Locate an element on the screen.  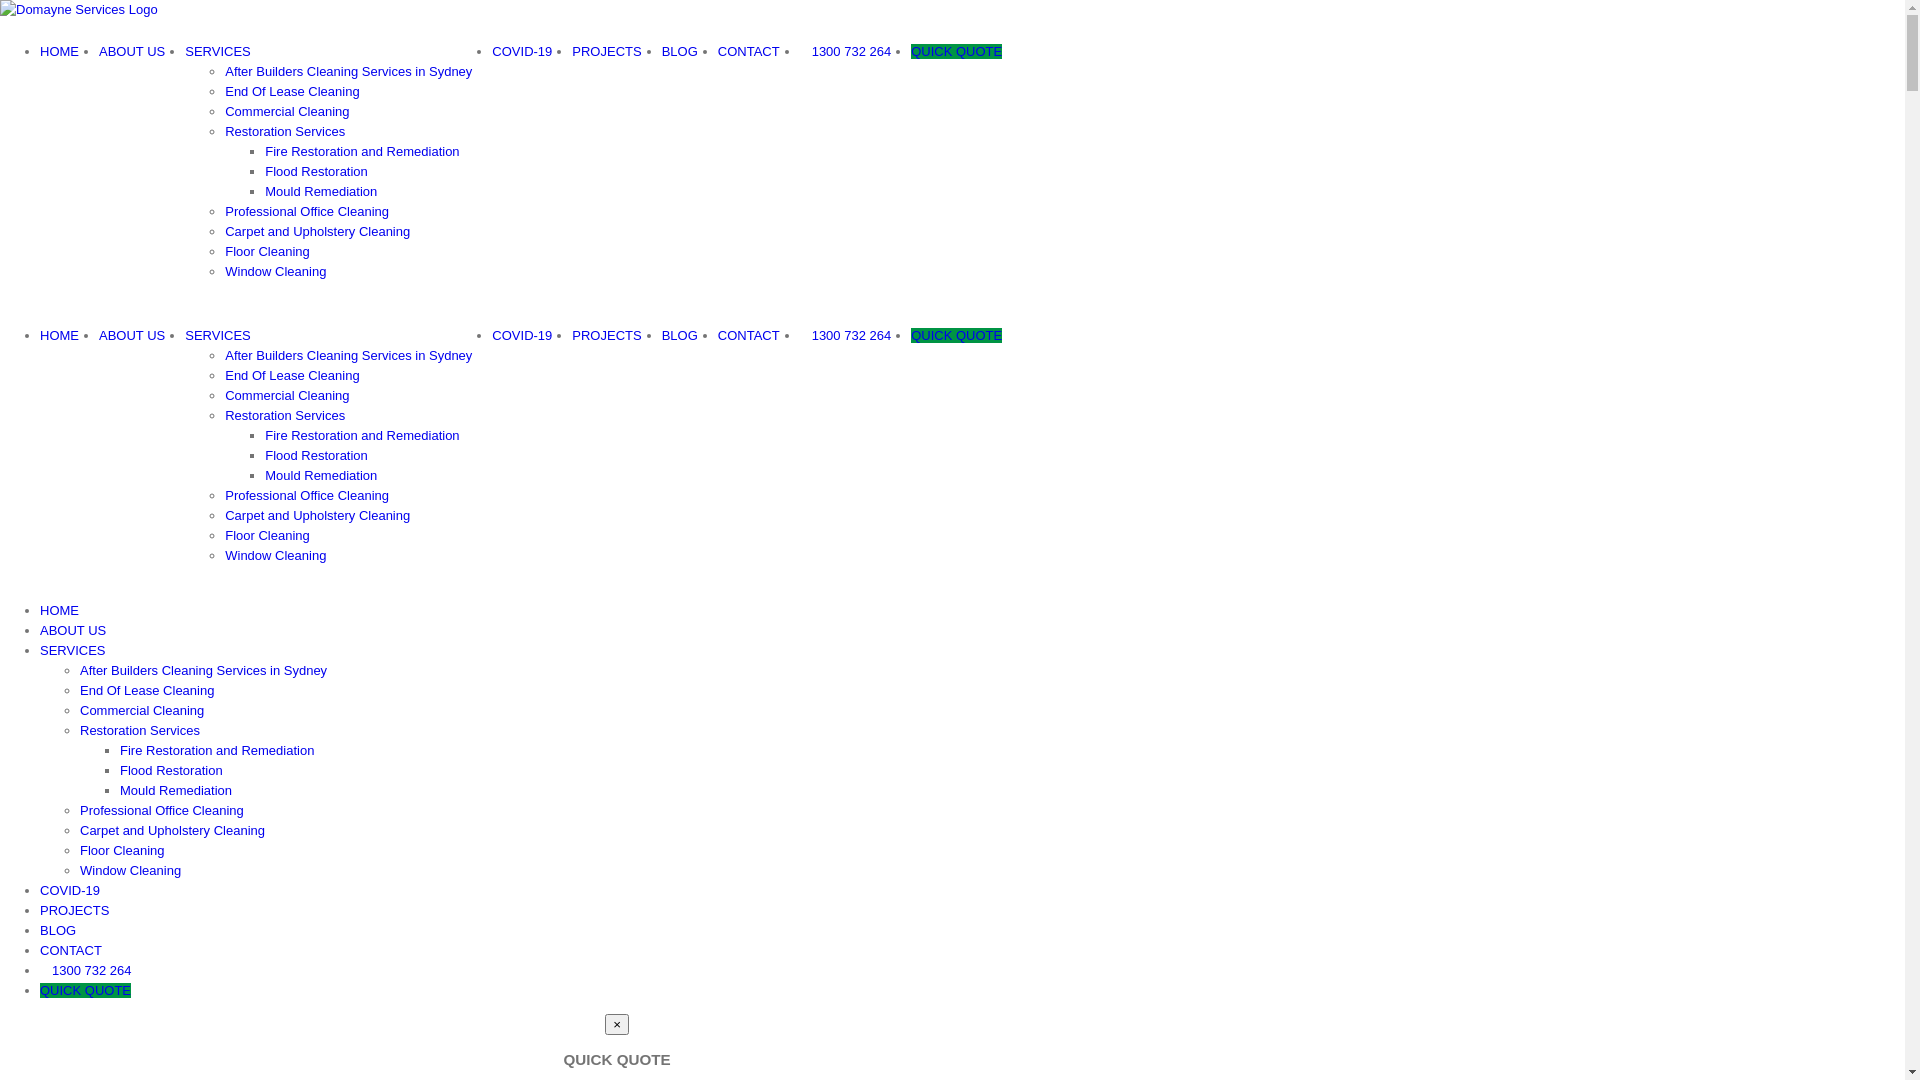
Fire Restoration and Remediation is located at coordinates (362, 436).